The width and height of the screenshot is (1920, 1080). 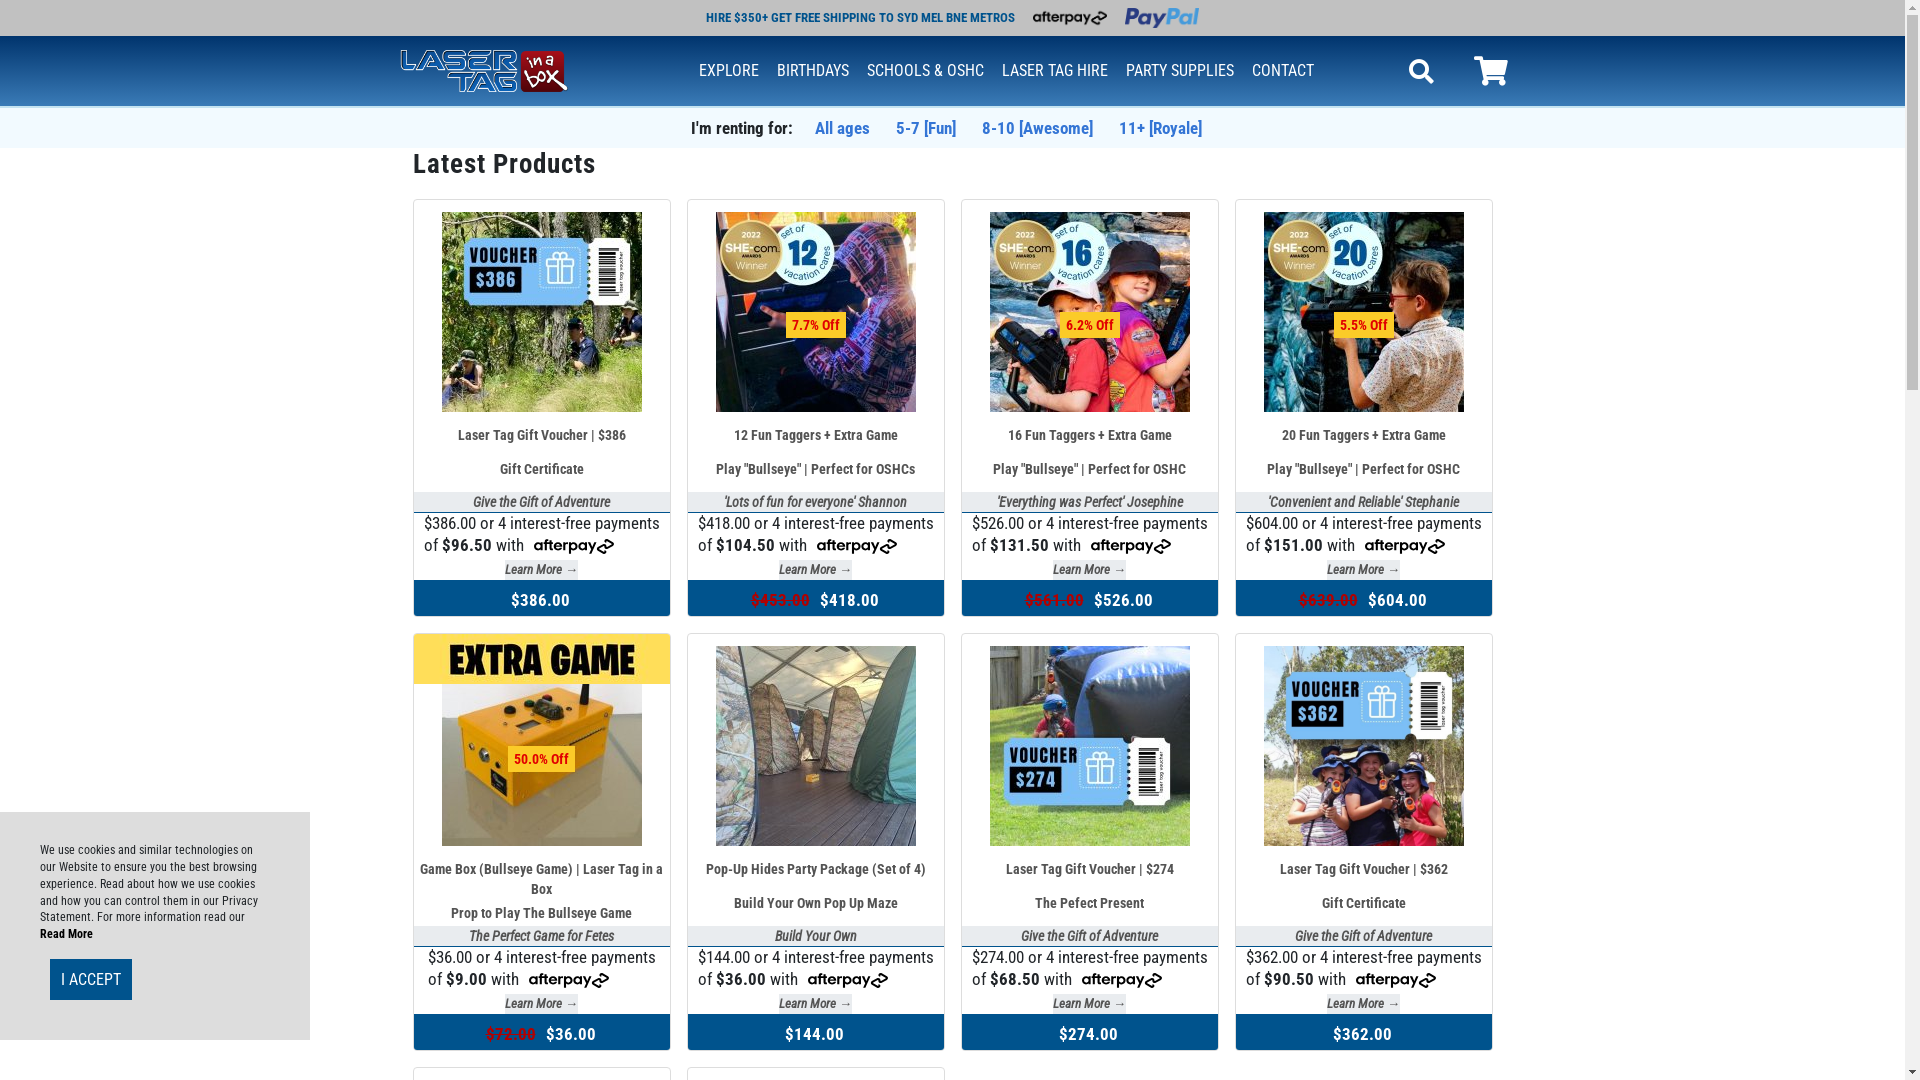 What do you see at coordinates (1160, 128) in the screenshot?
I see `11+ [Royale]` at bounding box center [1160, 128].